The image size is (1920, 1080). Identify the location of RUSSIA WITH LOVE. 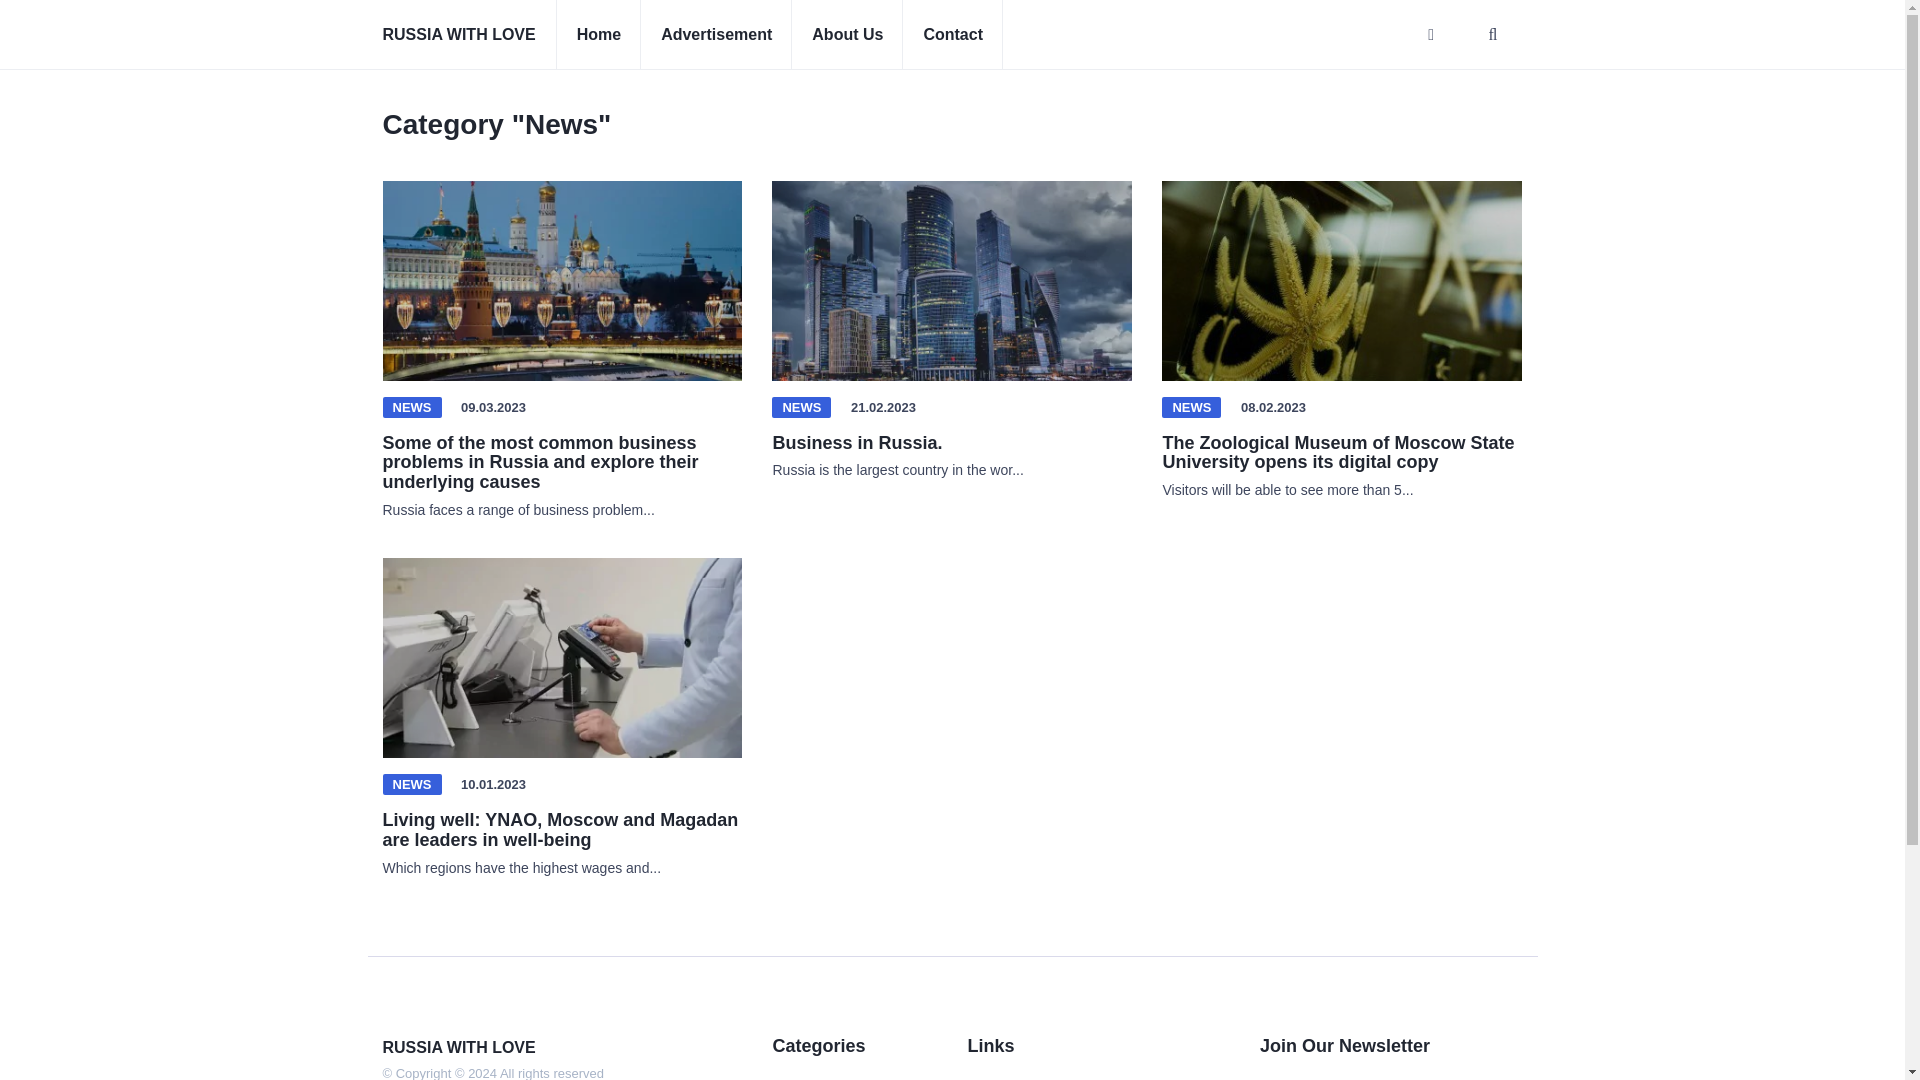
(458, 35).